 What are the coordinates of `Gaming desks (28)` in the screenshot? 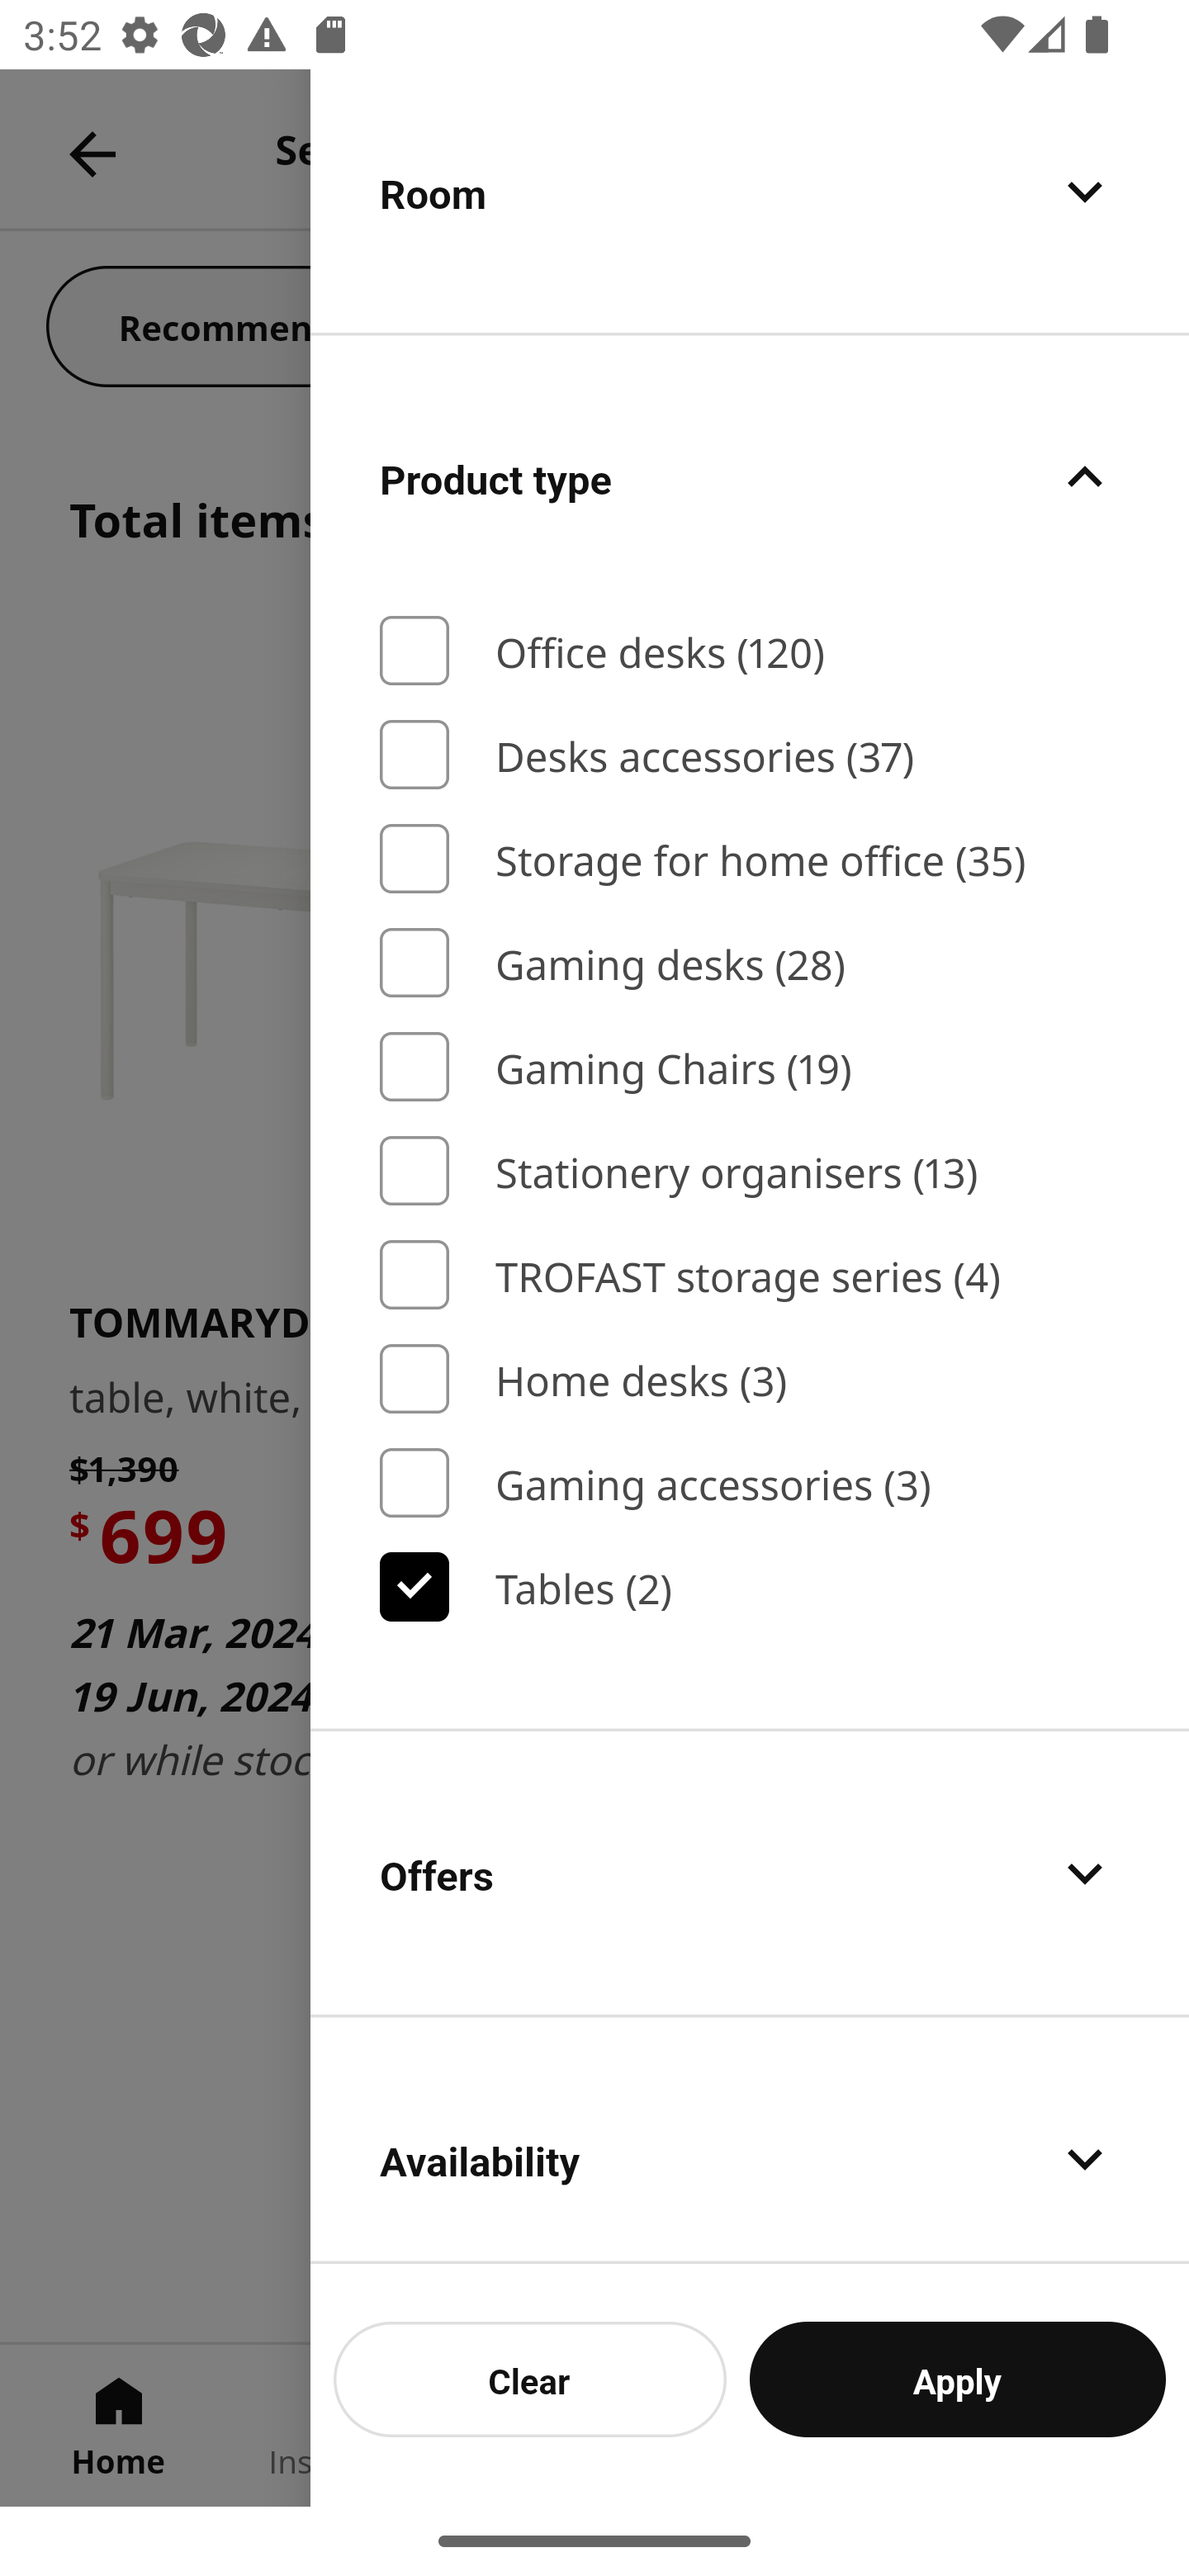 It's located at (750, 962).